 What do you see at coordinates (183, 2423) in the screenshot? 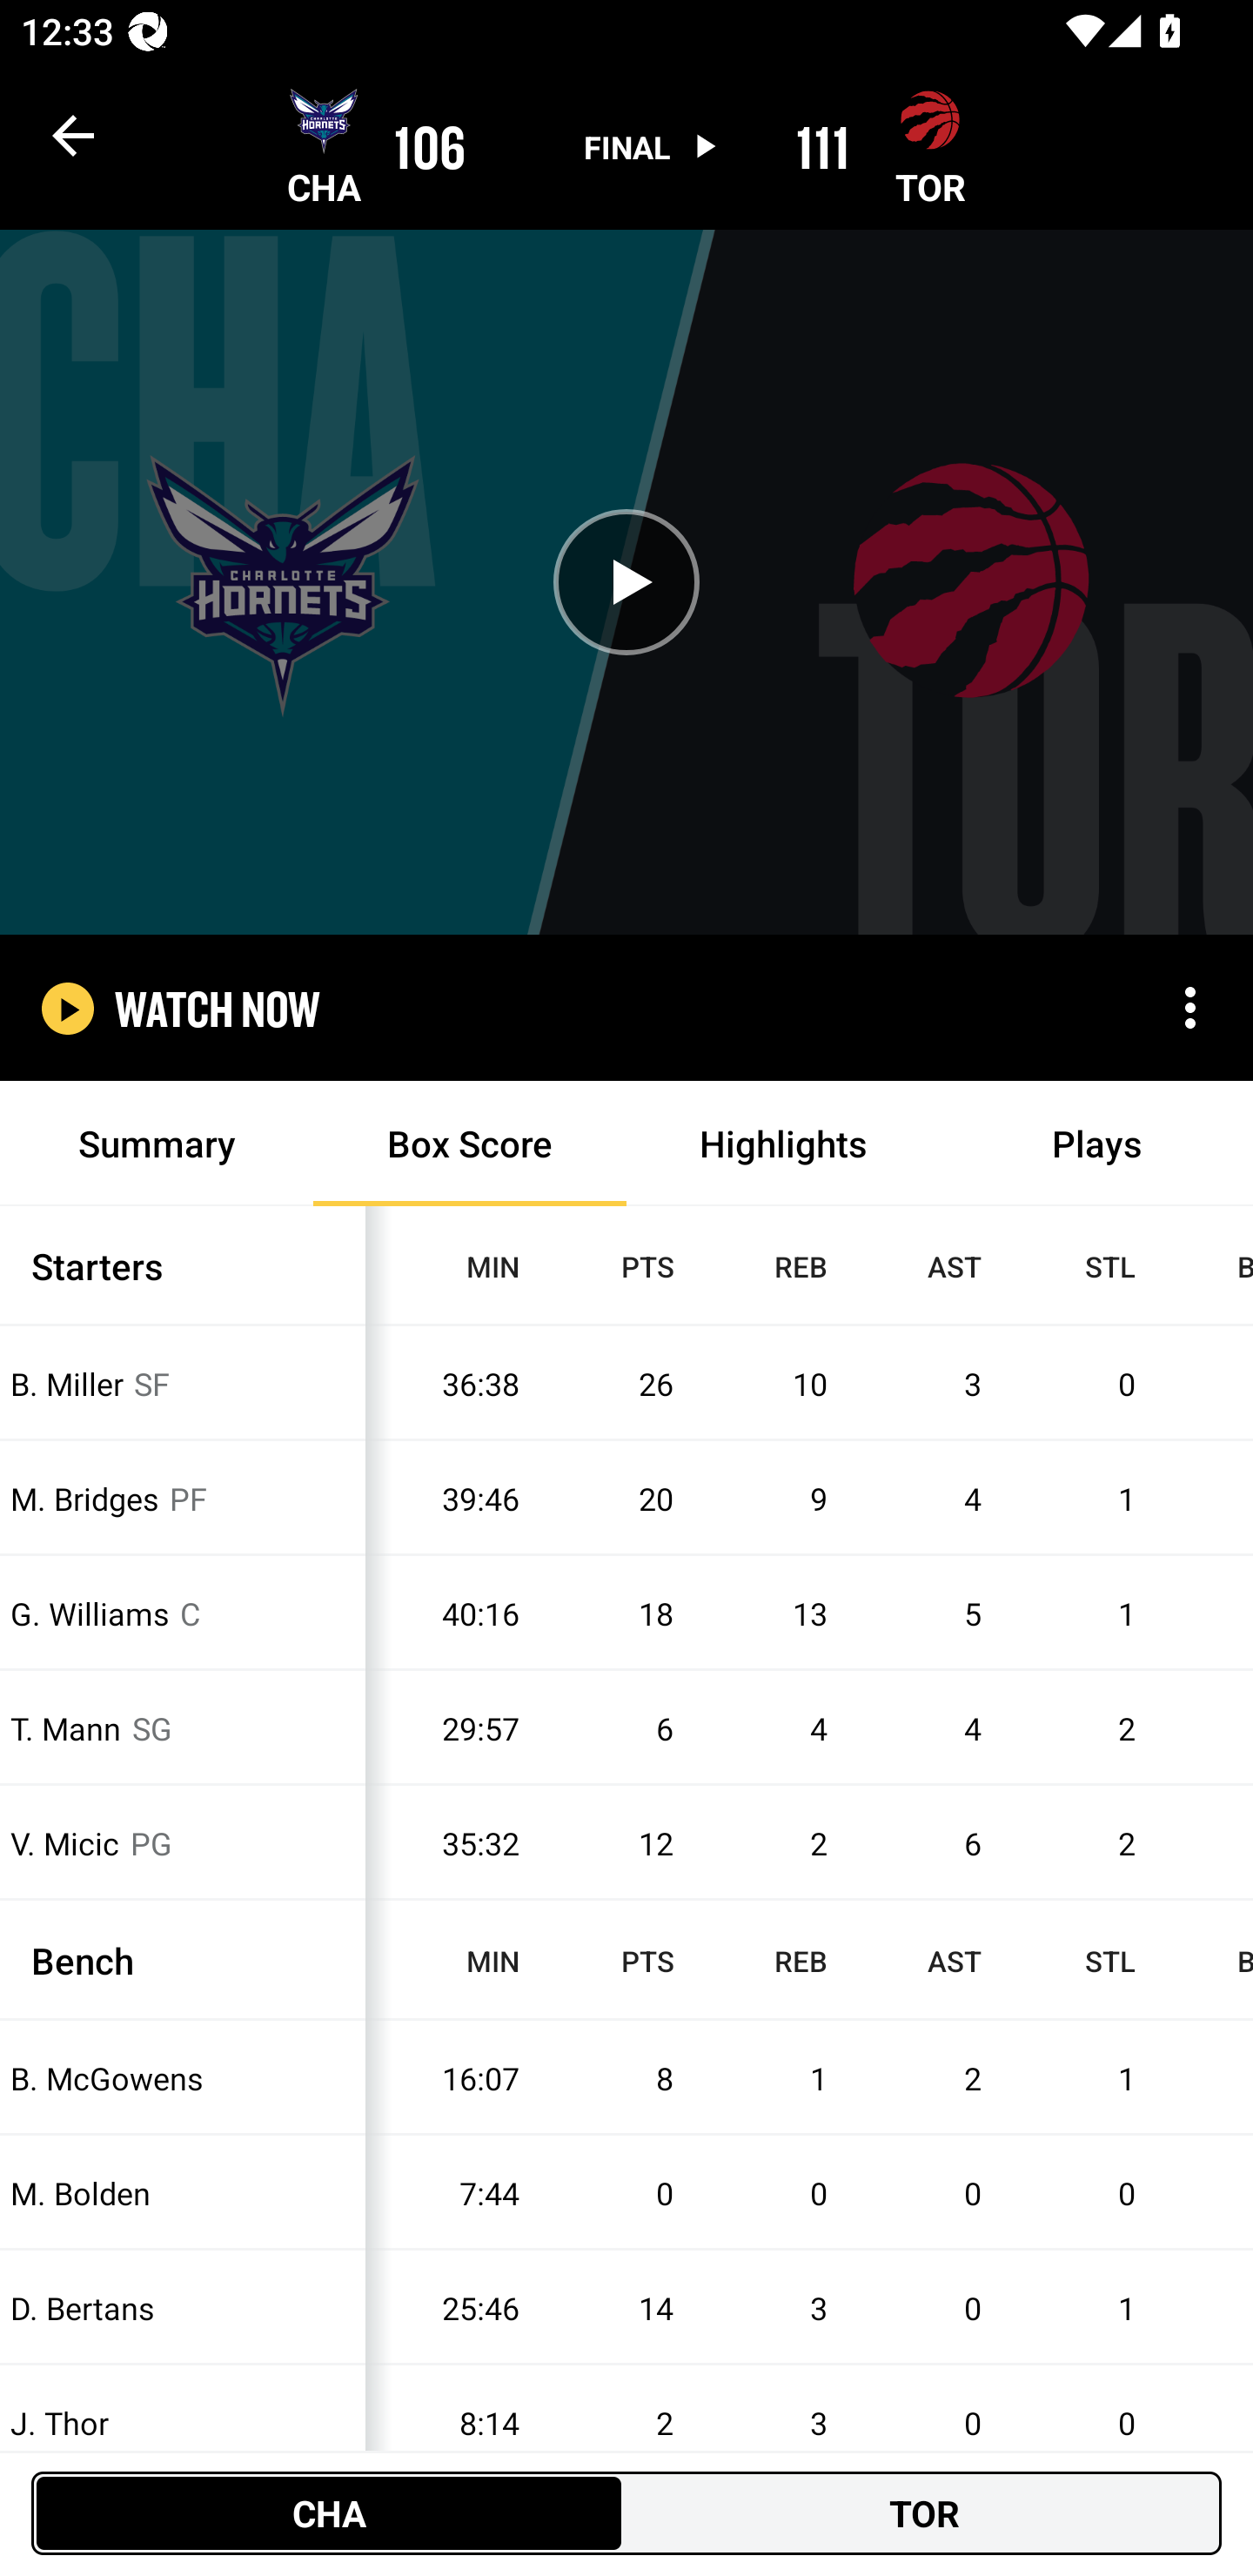
I see `J. Thor` at bounding box center [183, 2423].